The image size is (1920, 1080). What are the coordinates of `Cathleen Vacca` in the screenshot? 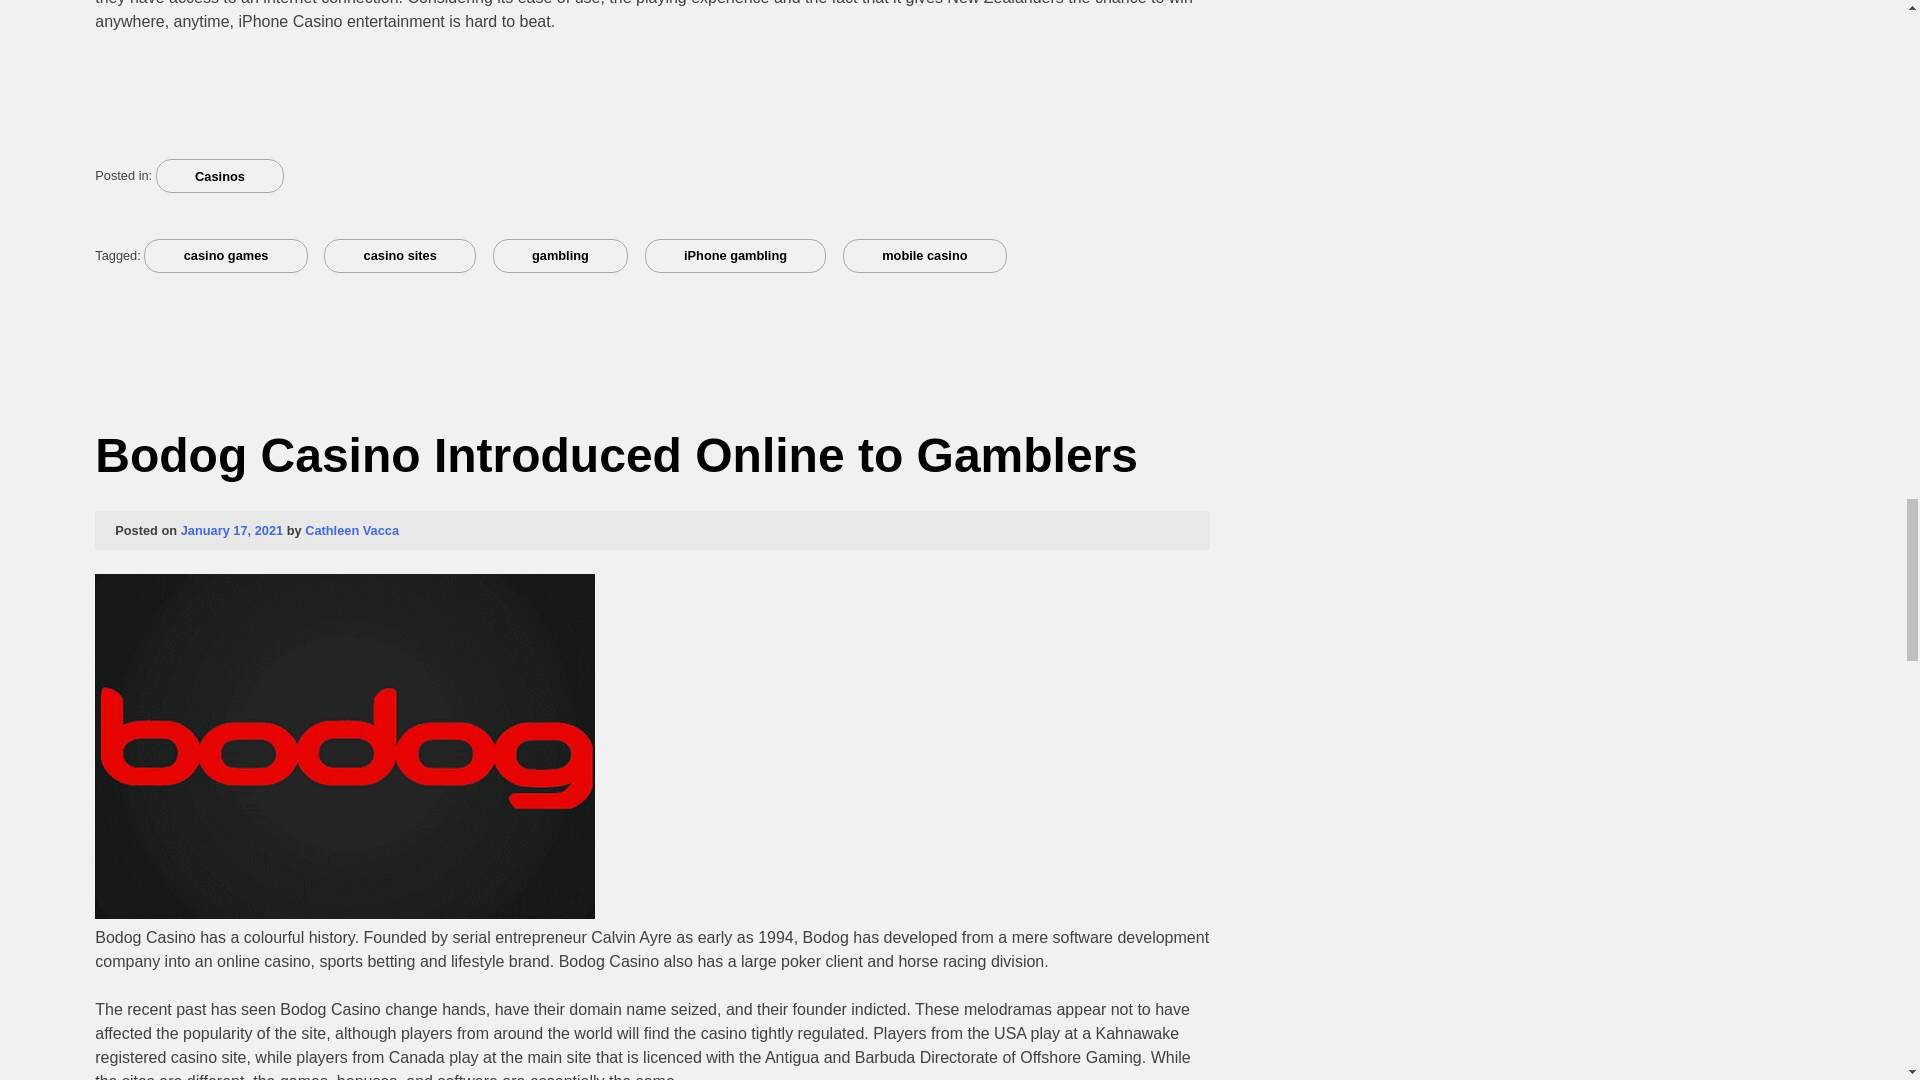 It's located at (352, 530).